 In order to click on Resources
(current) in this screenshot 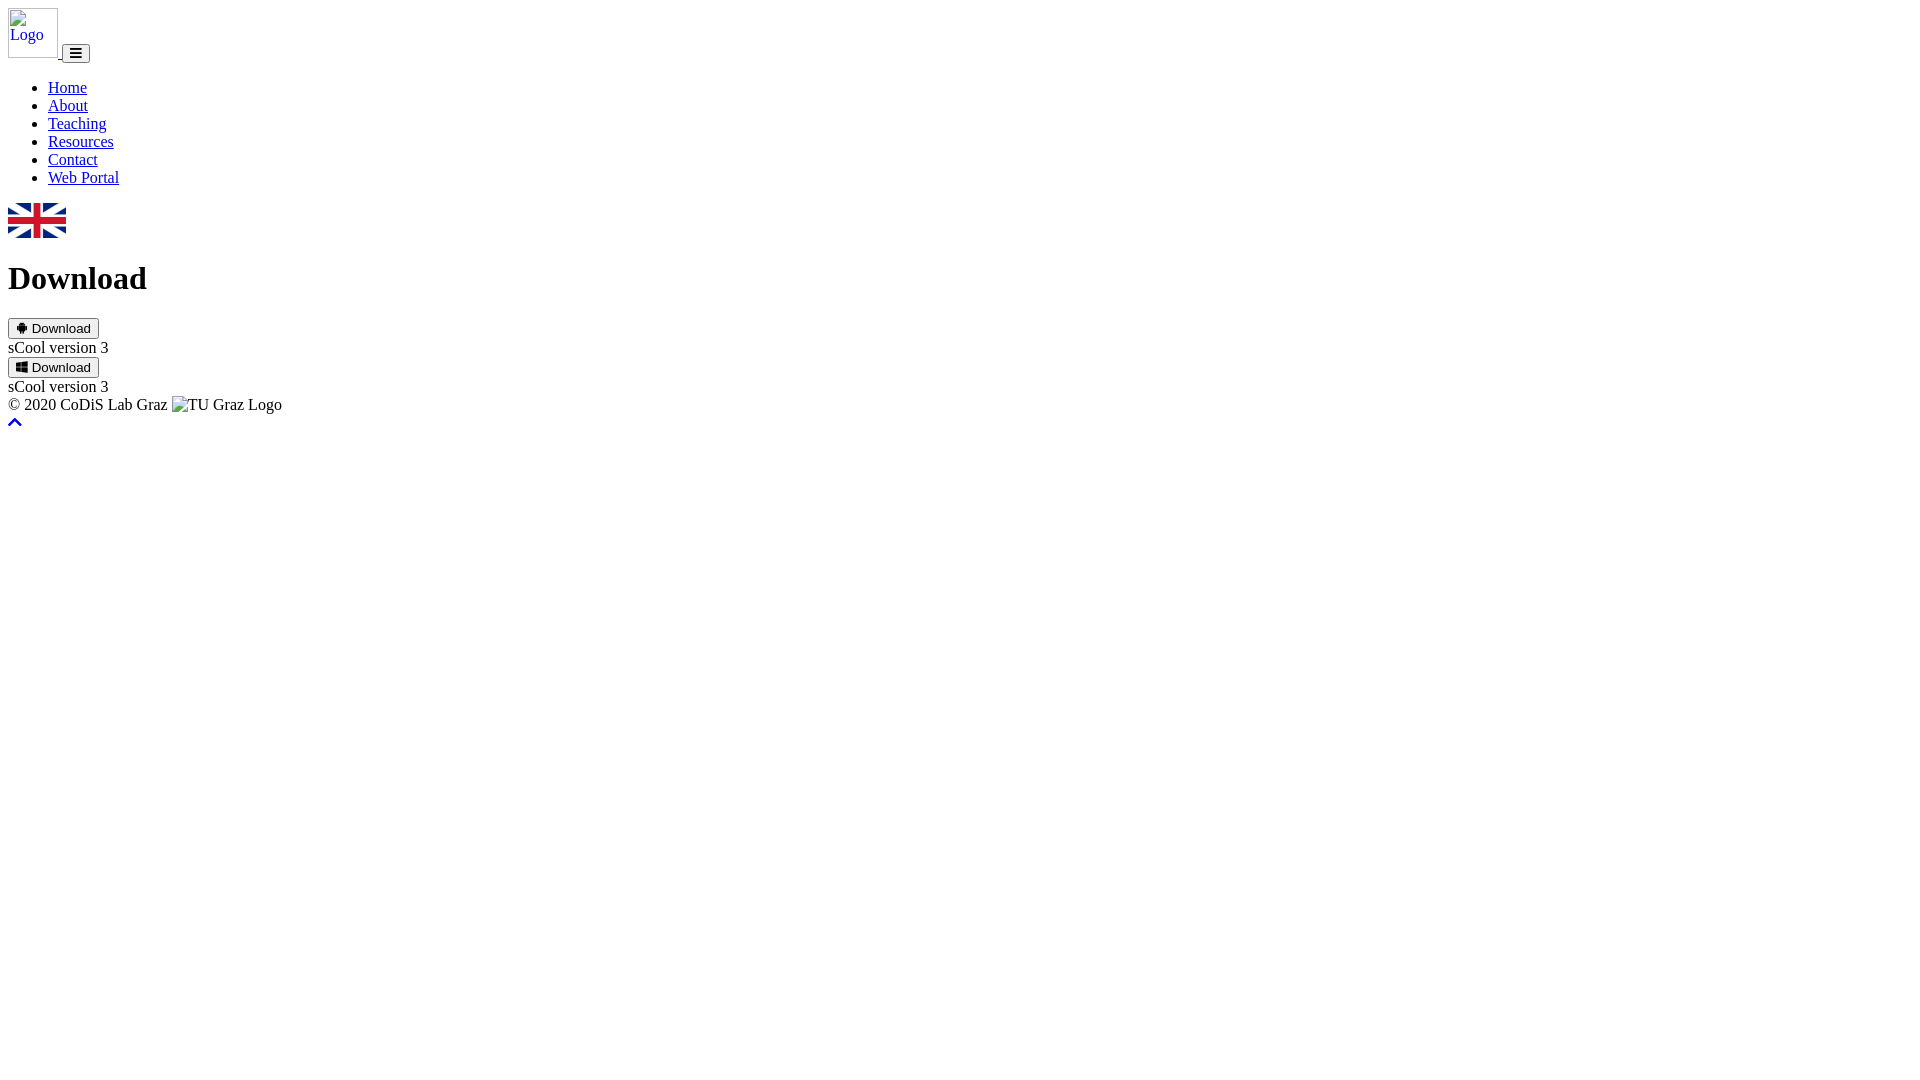, I will do `click(81, 142)`.